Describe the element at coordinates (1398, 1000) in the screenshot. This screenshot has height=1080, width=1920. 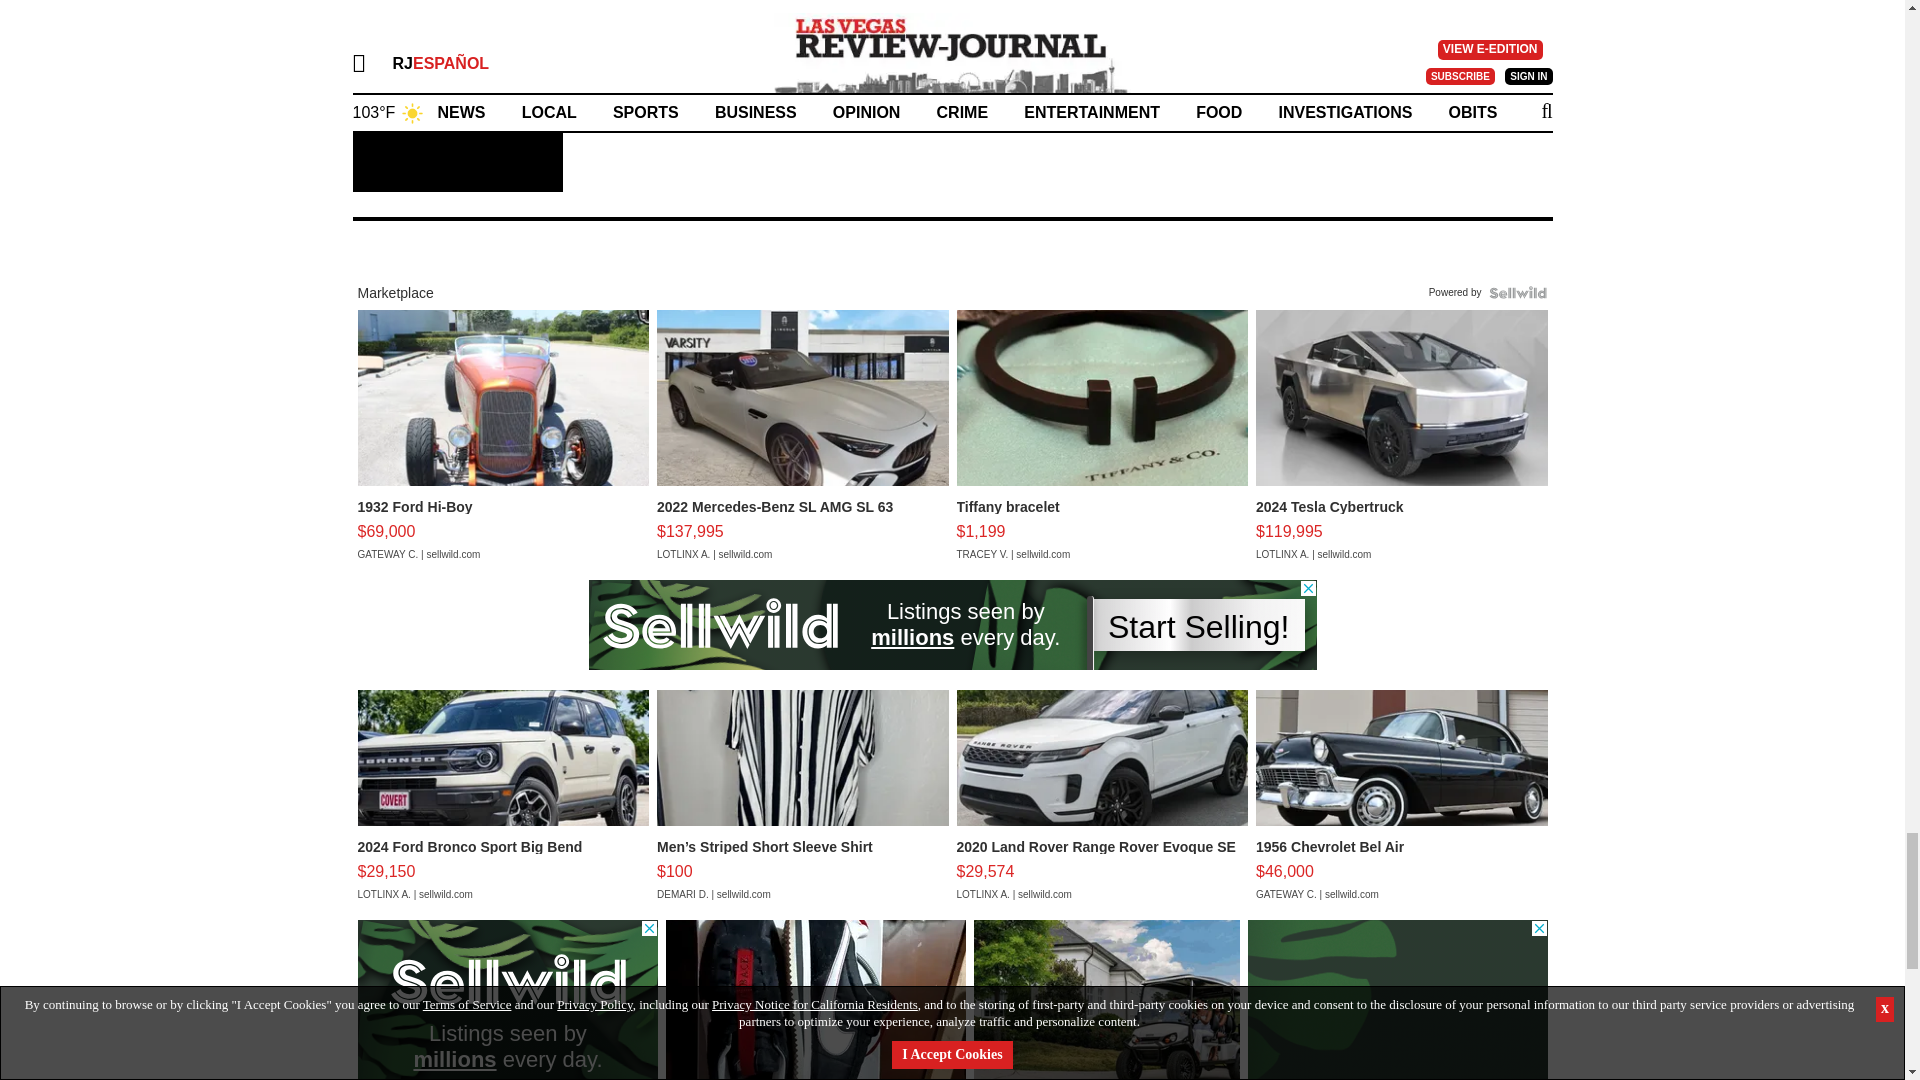
I see `3rd party ad content` at that location.